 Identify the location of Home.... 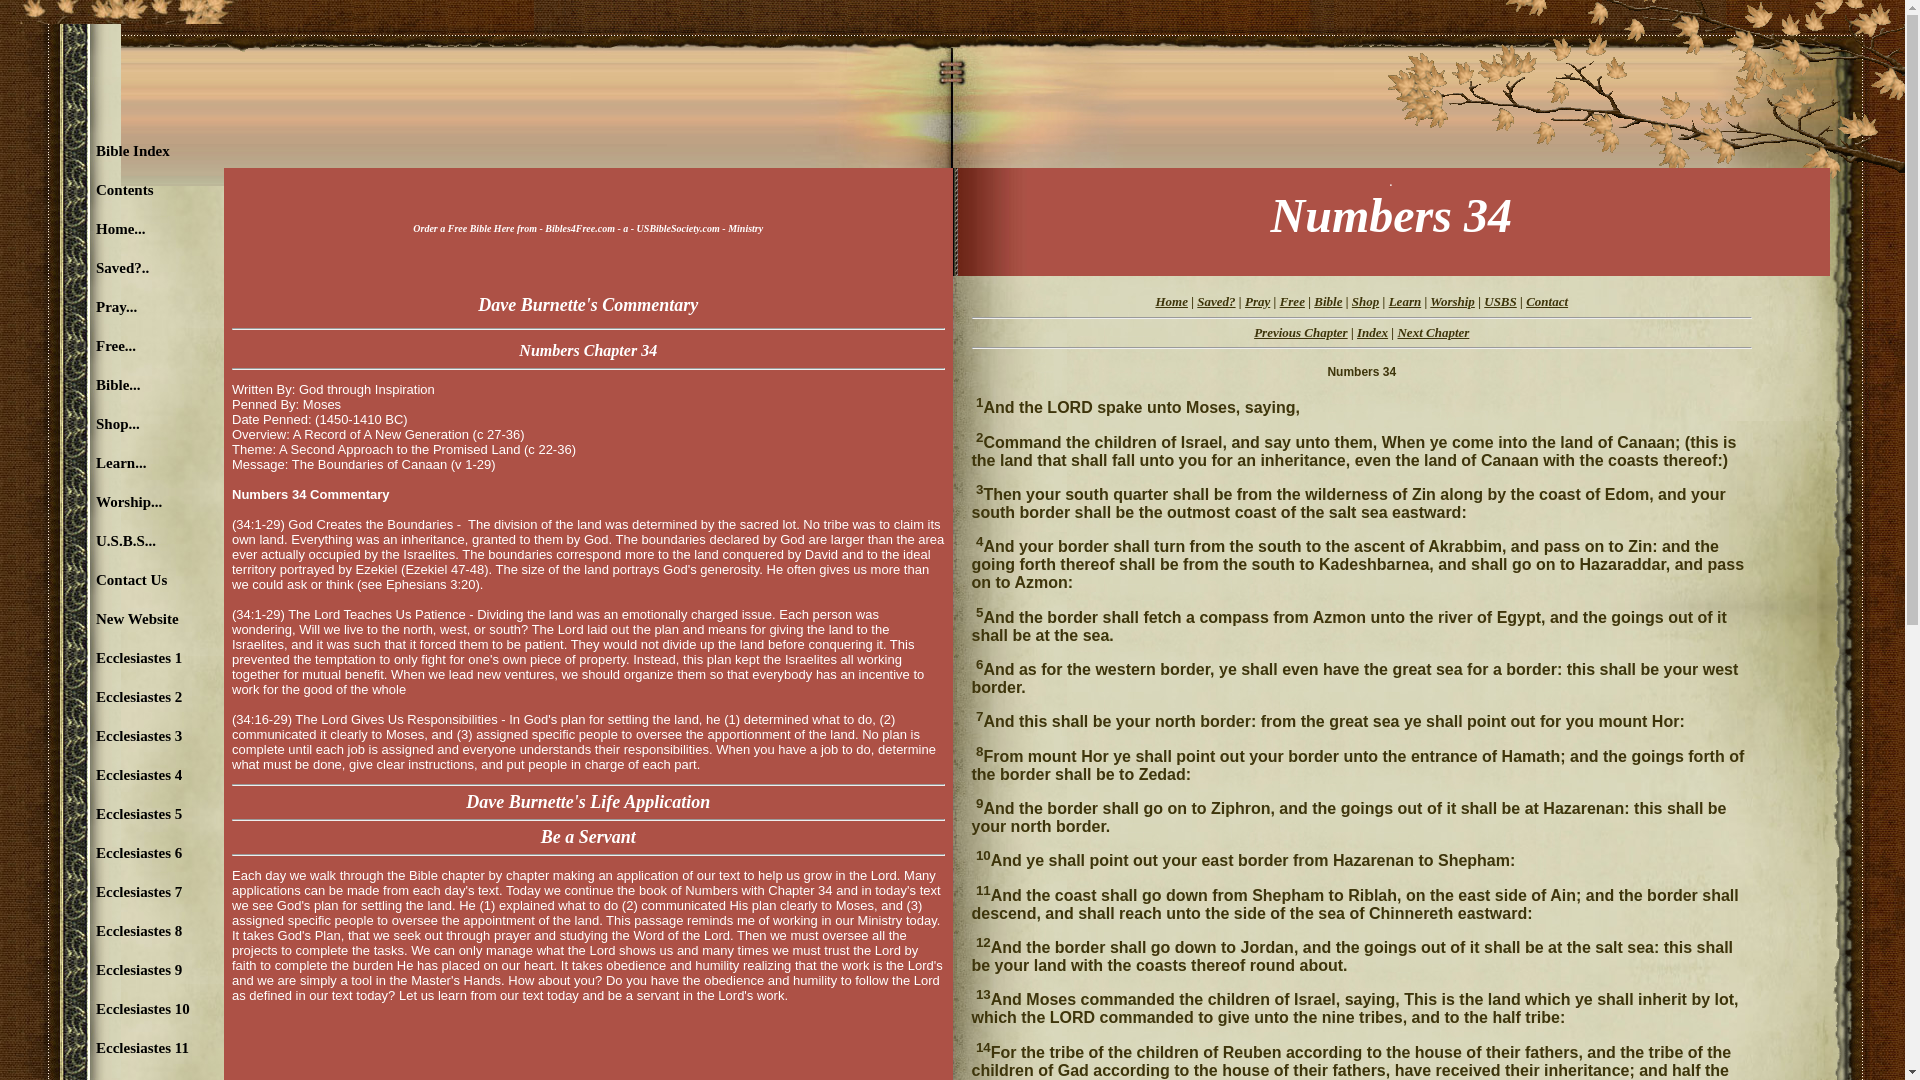
(109, 229).